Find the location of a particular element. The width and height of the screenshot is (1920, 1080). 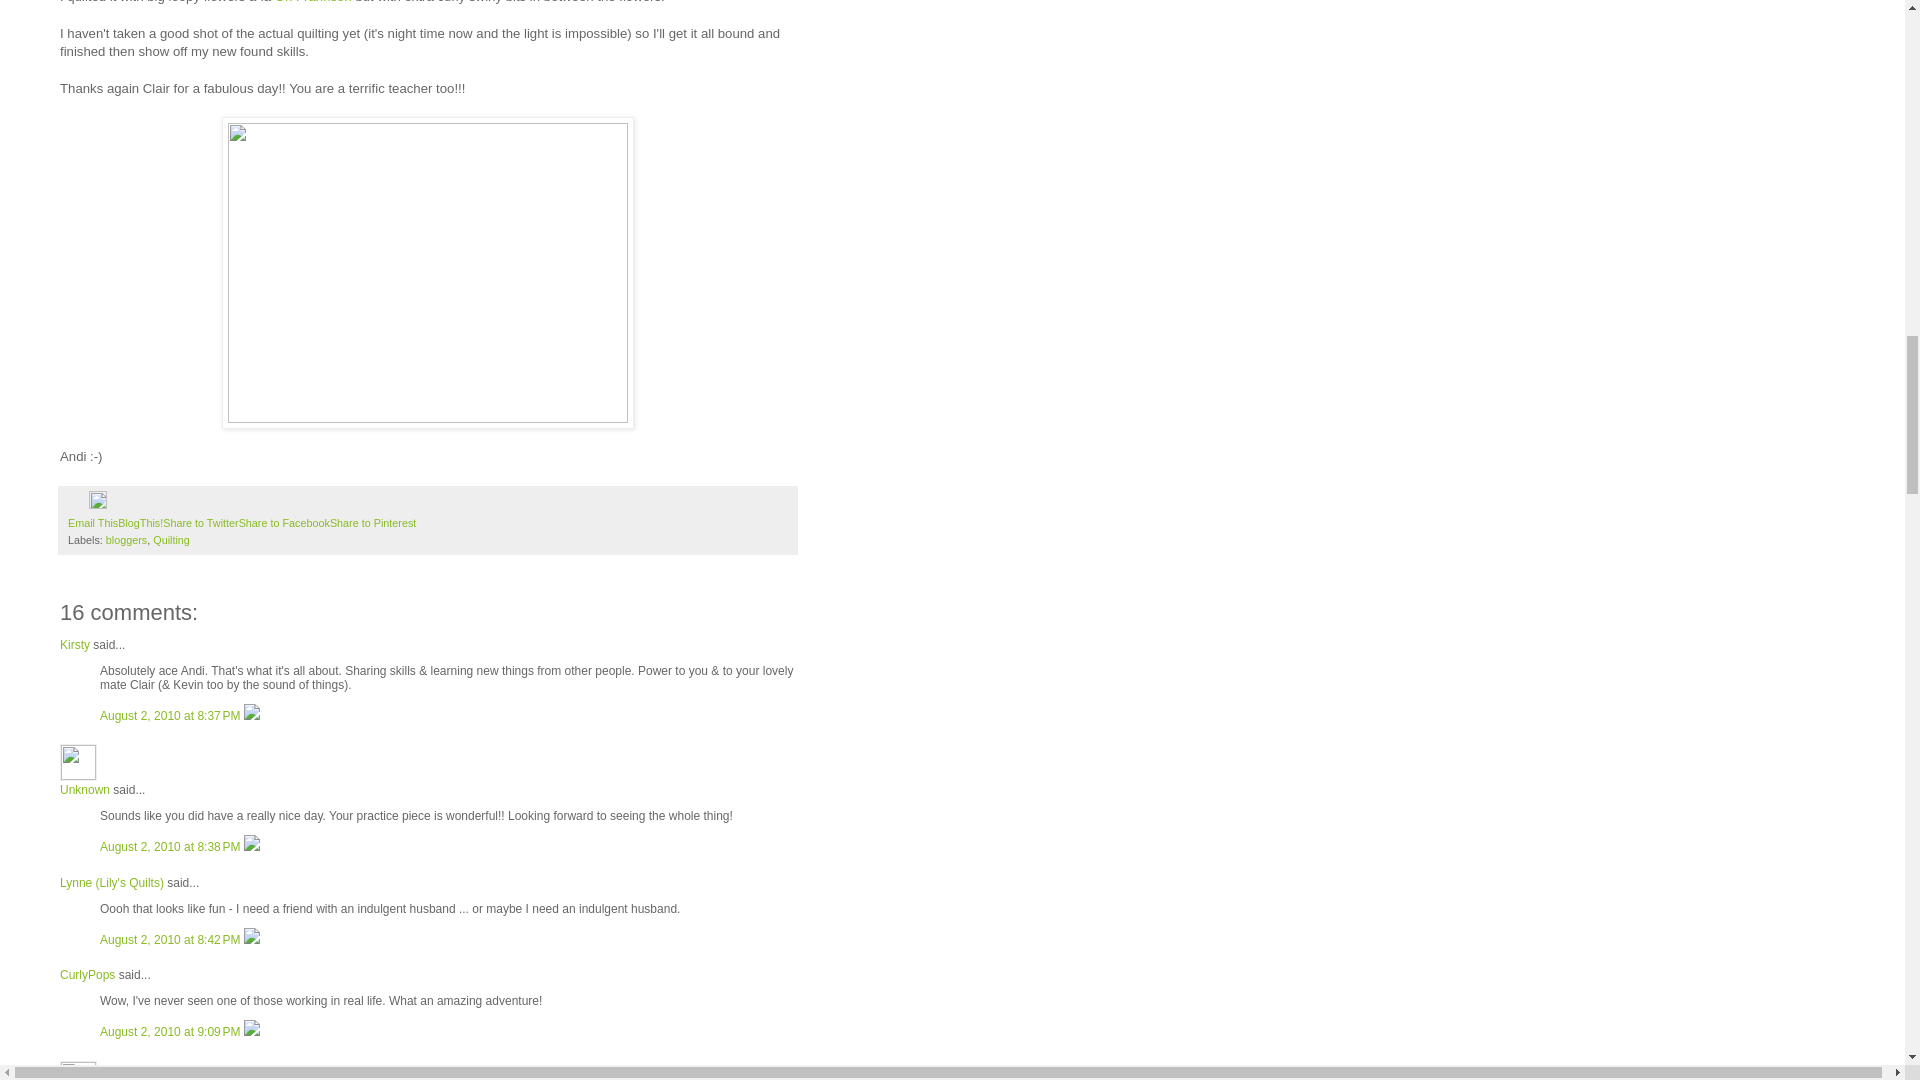

Unknown is located at coordinates (78, 762).